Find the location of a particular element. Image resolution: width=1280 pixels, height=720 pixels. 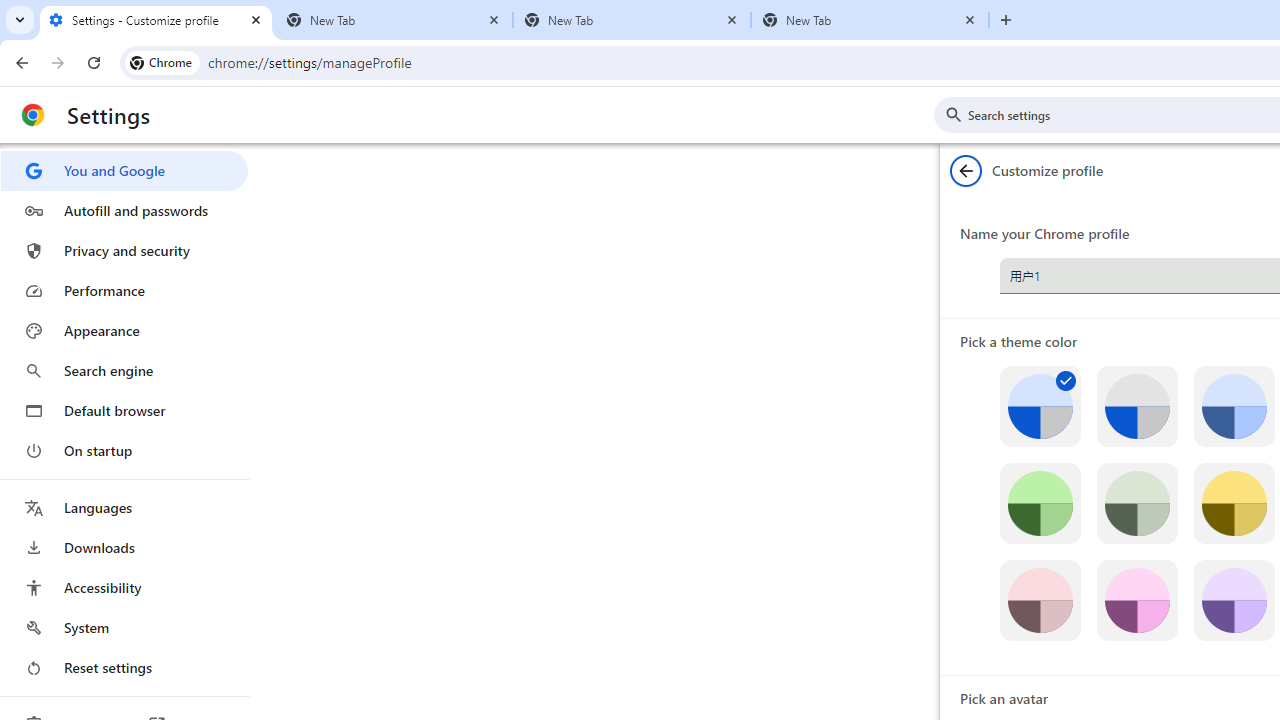

Search engine is located at coordinates (124, 370).